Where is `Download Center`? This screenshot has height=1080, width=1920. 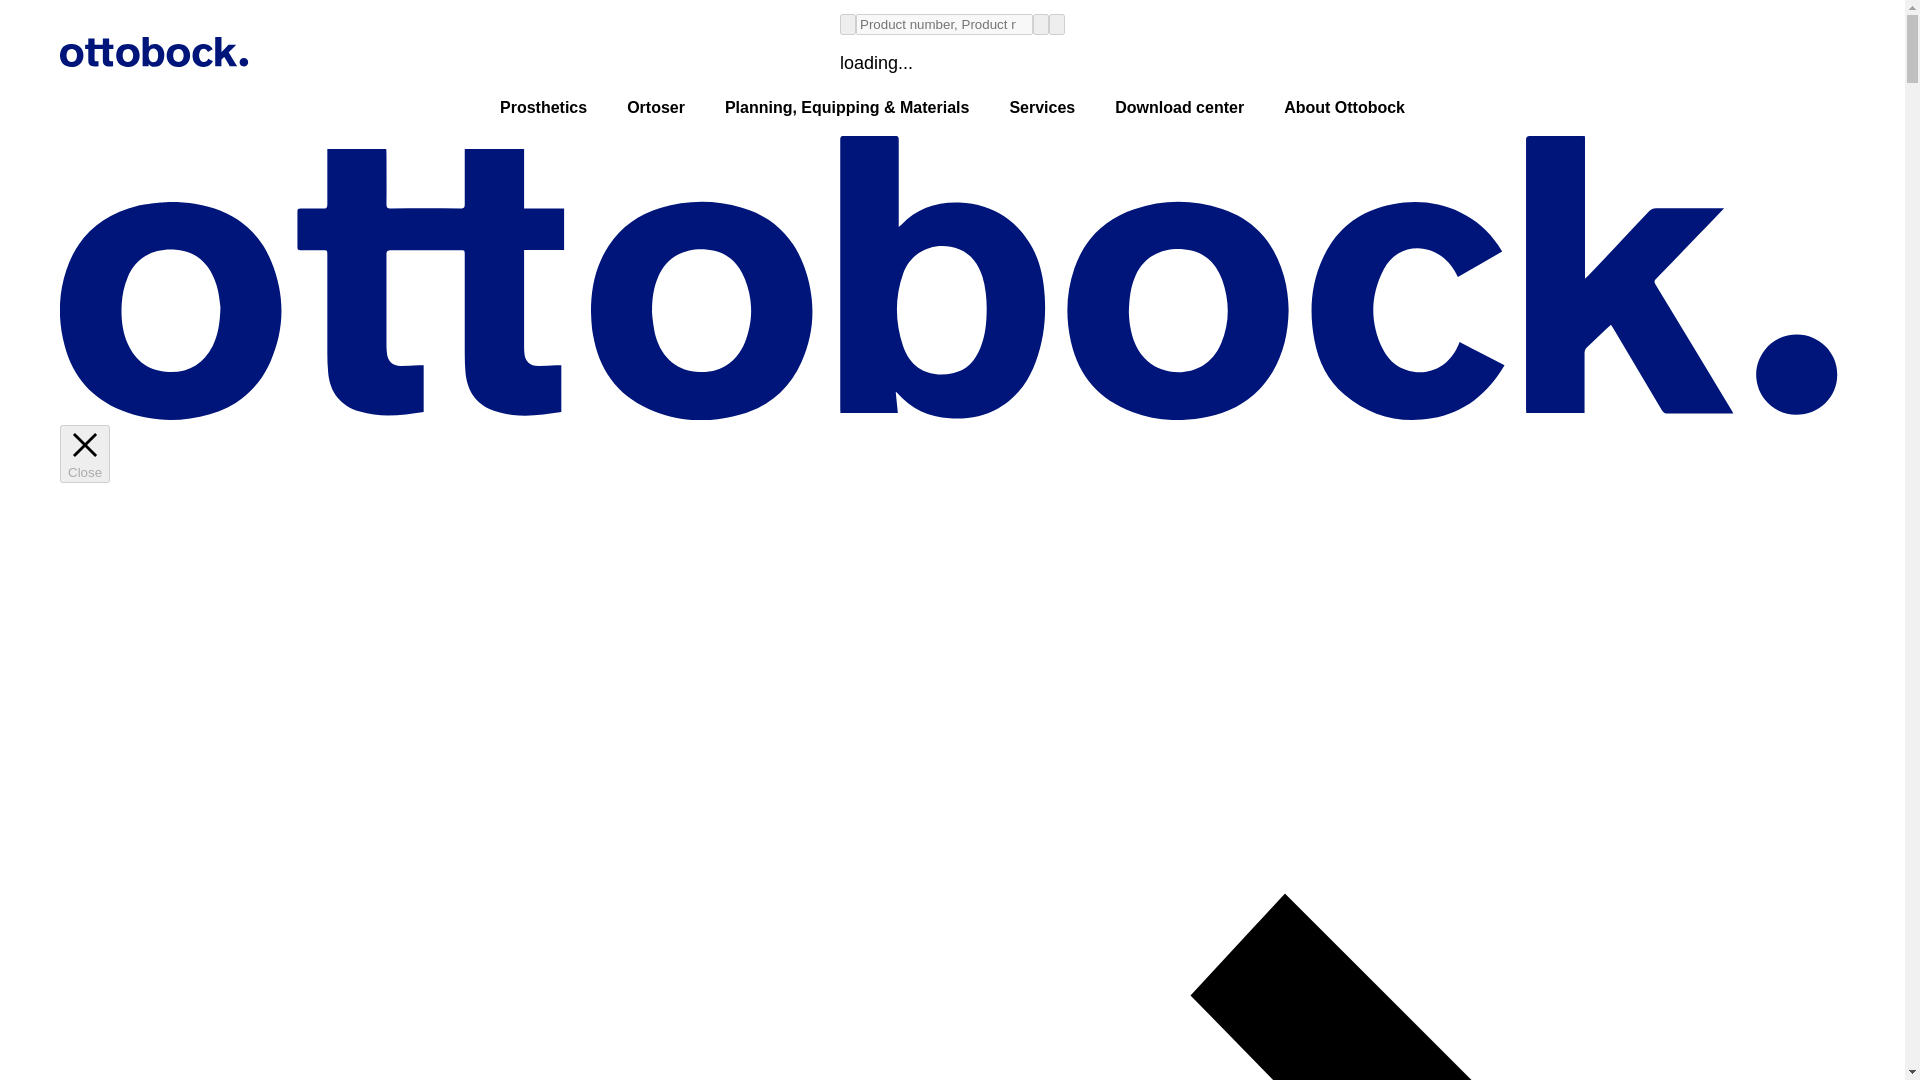 Download Center is located at coordinates (1178, 108).